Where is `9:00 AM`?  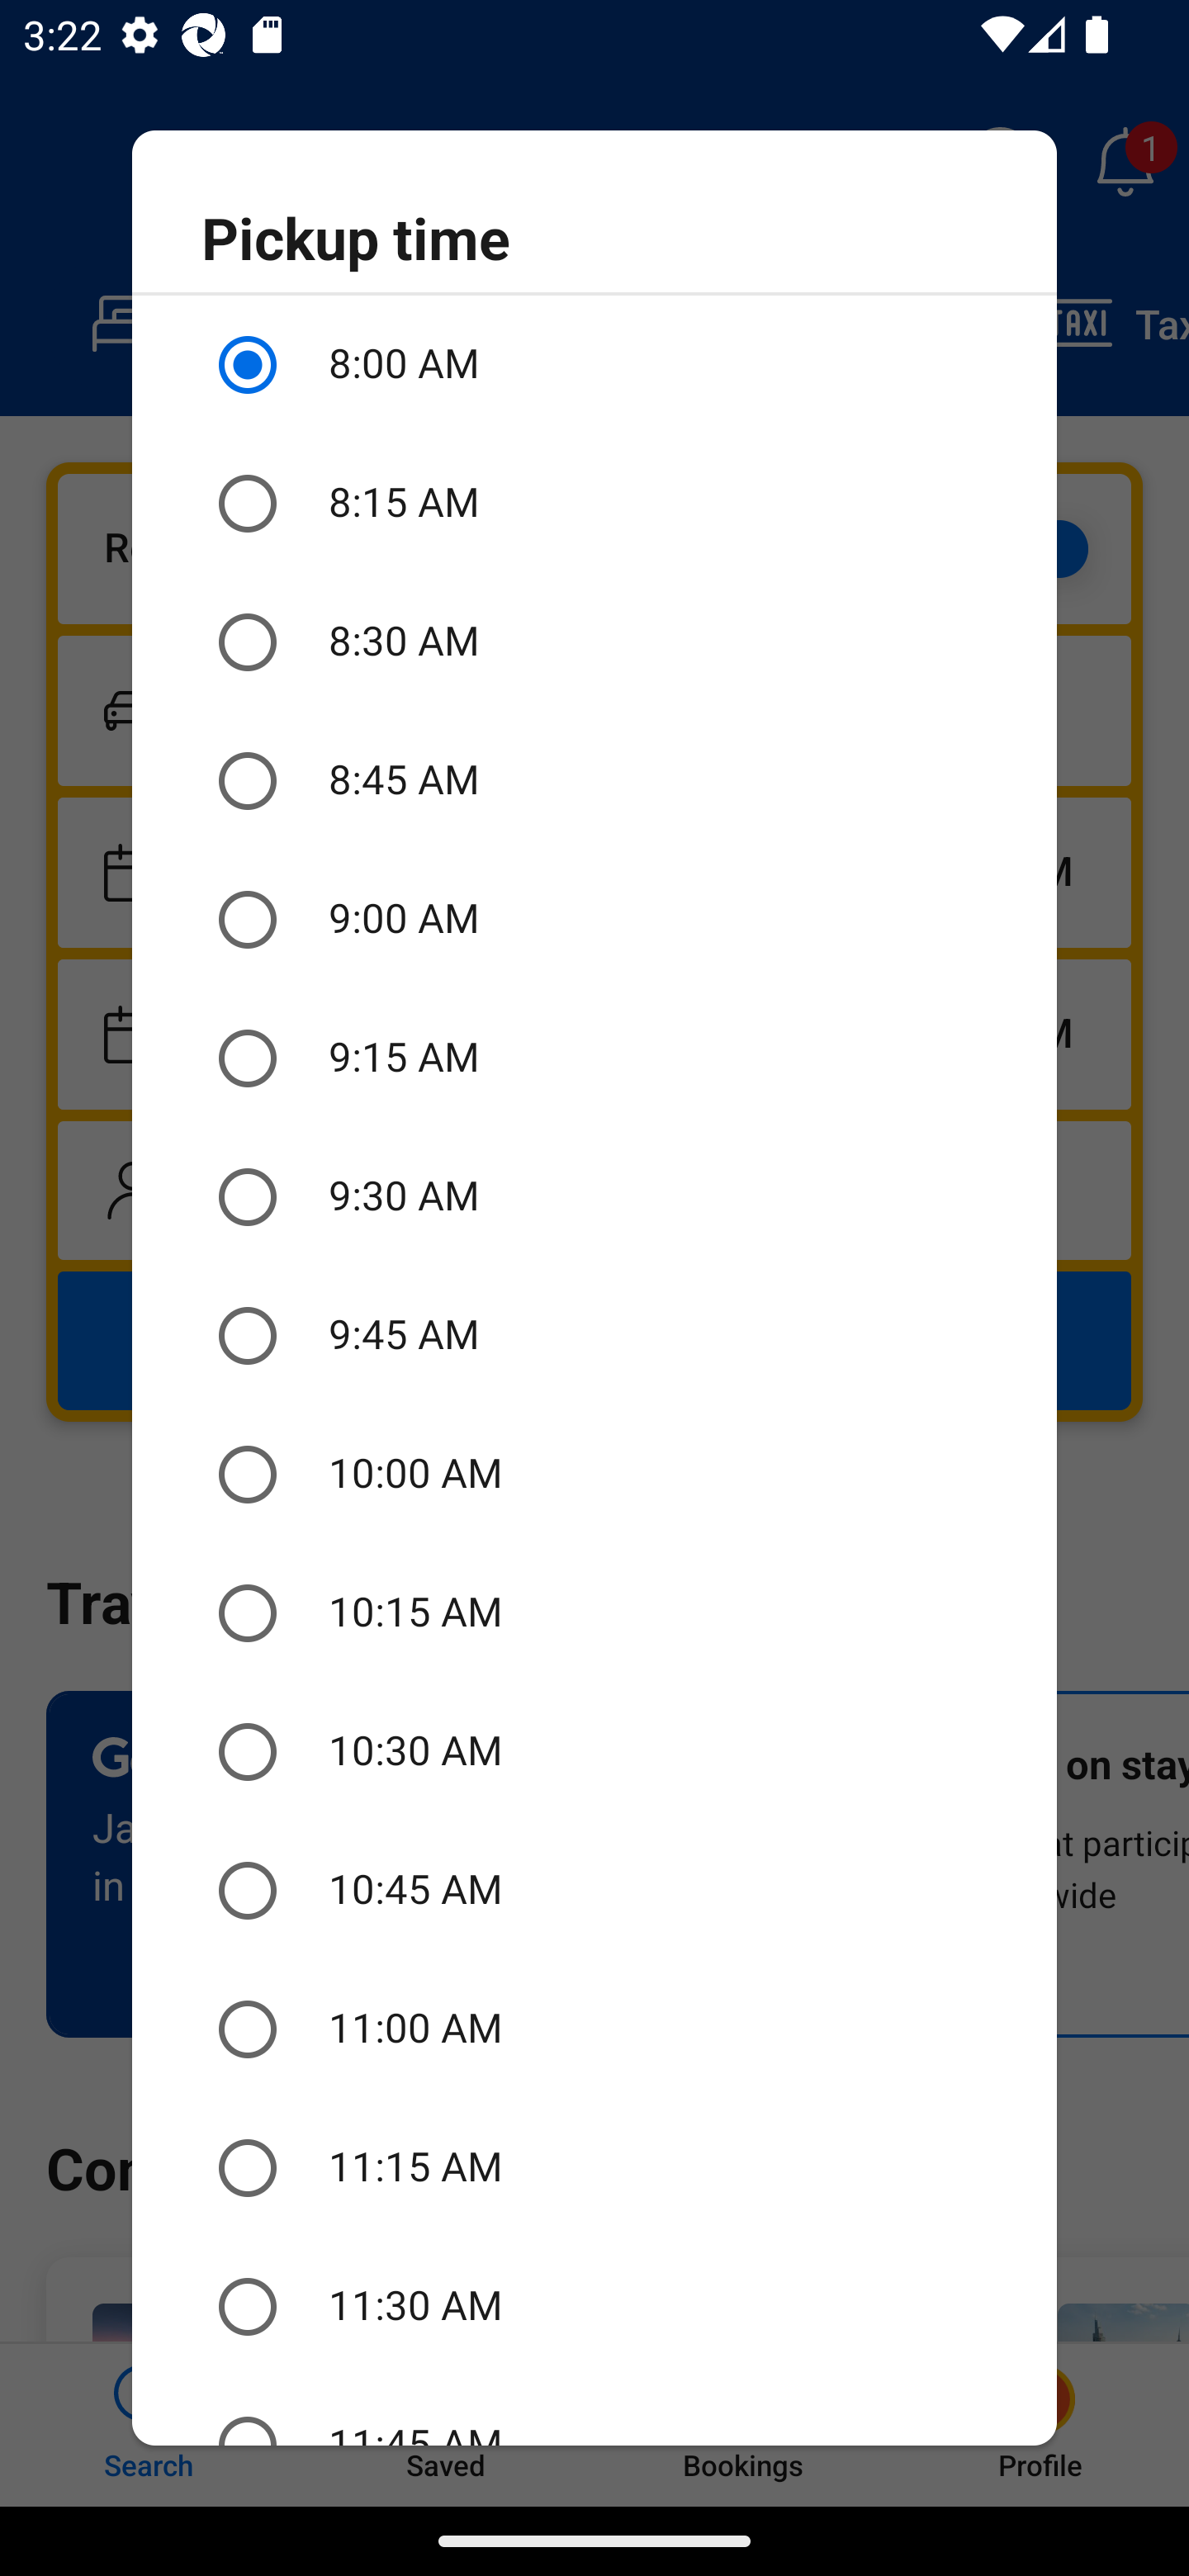 9:00 AM is located at coordinates (594, 920).